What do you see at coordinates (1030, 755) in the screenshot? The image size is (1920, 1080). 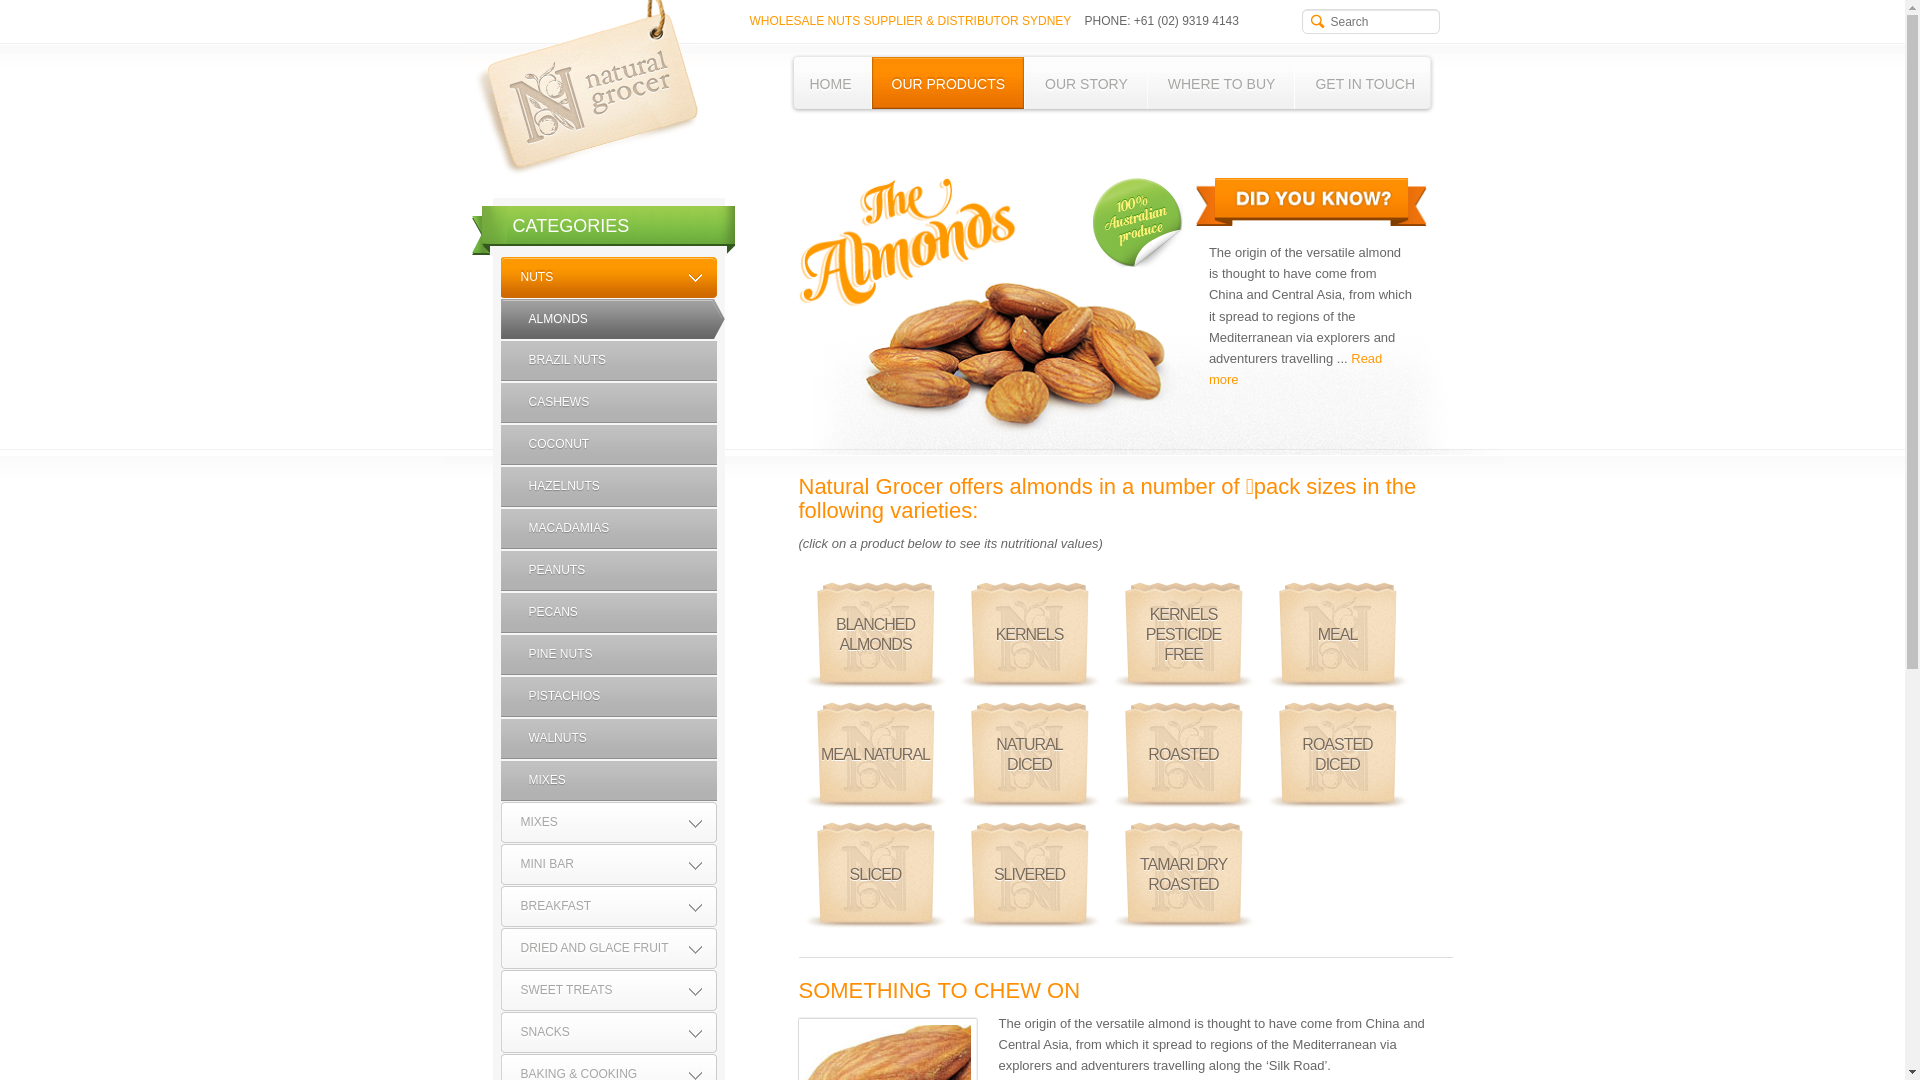 I see `NATURAL DICED` at bounding box center [1030, 755].